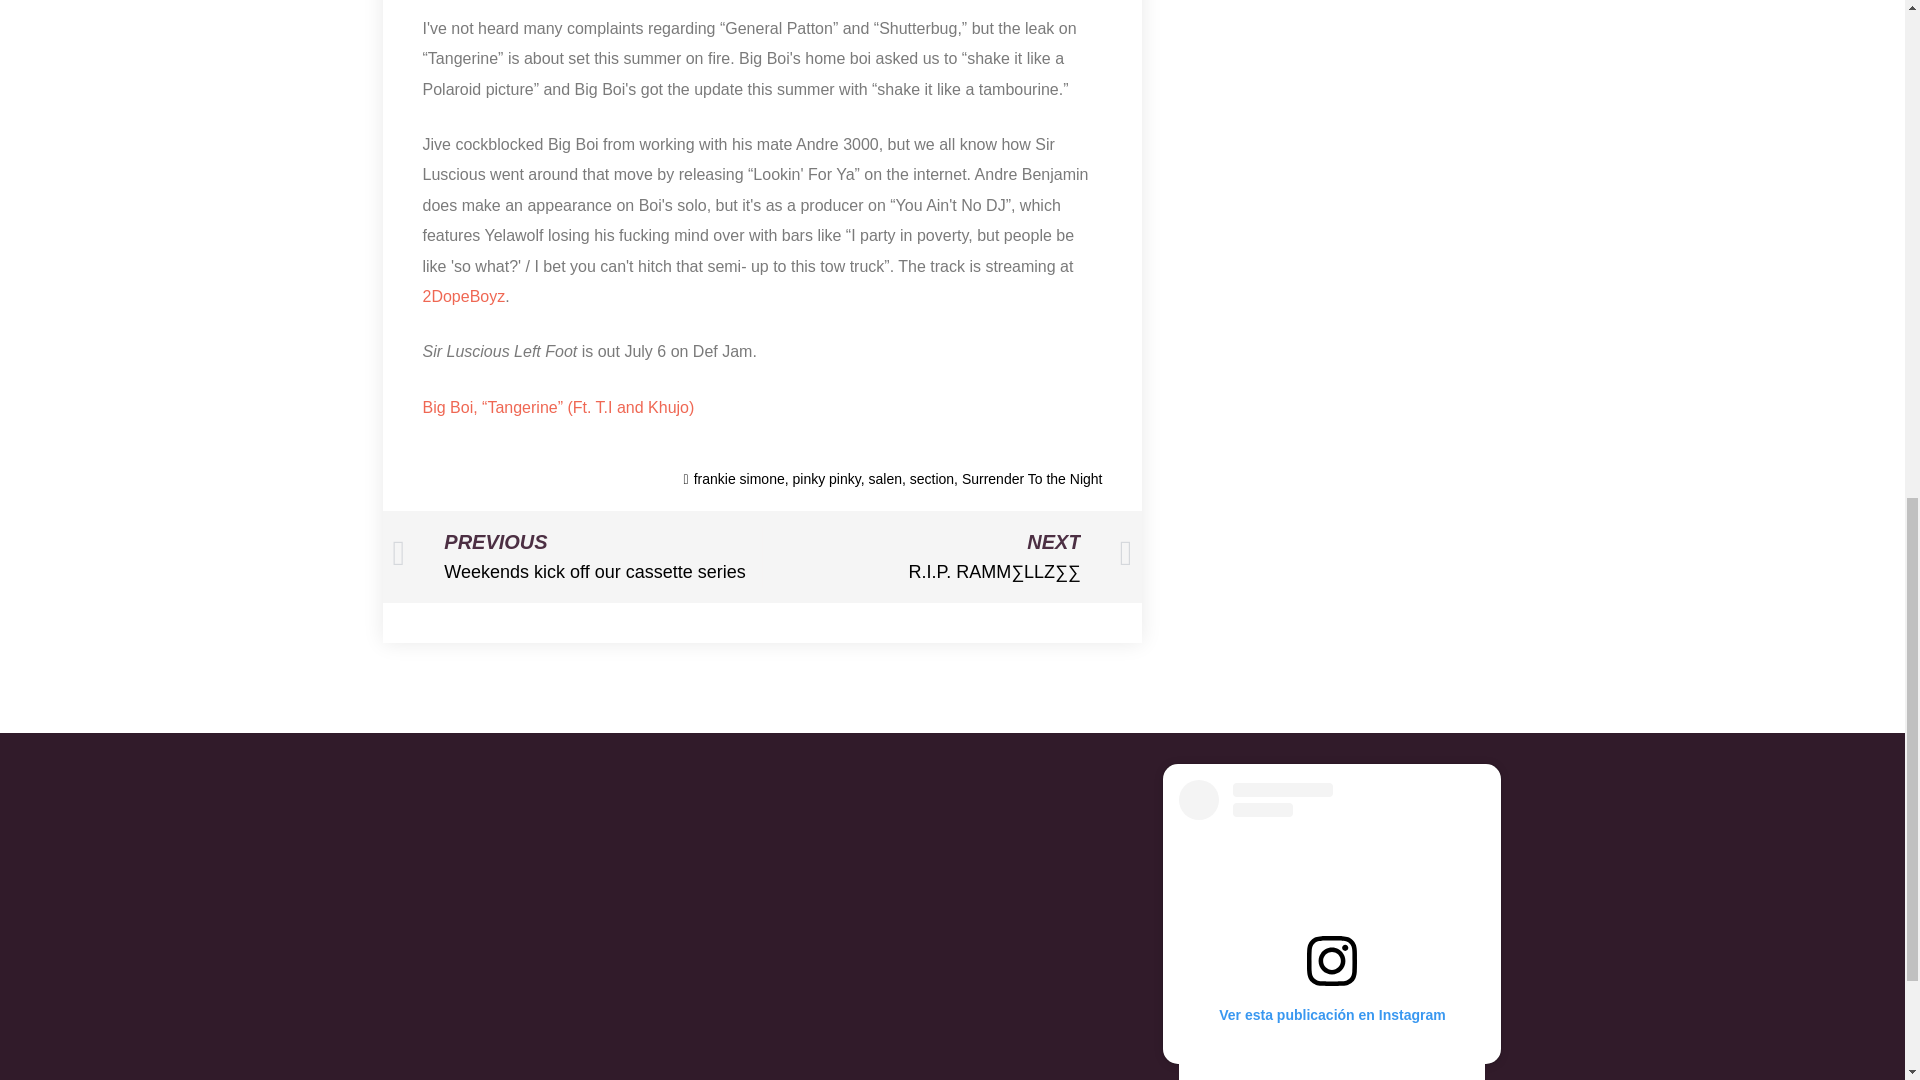 This screenshot has height=1080, width=1920. I want to click on frankie simone, so click(739, 478).